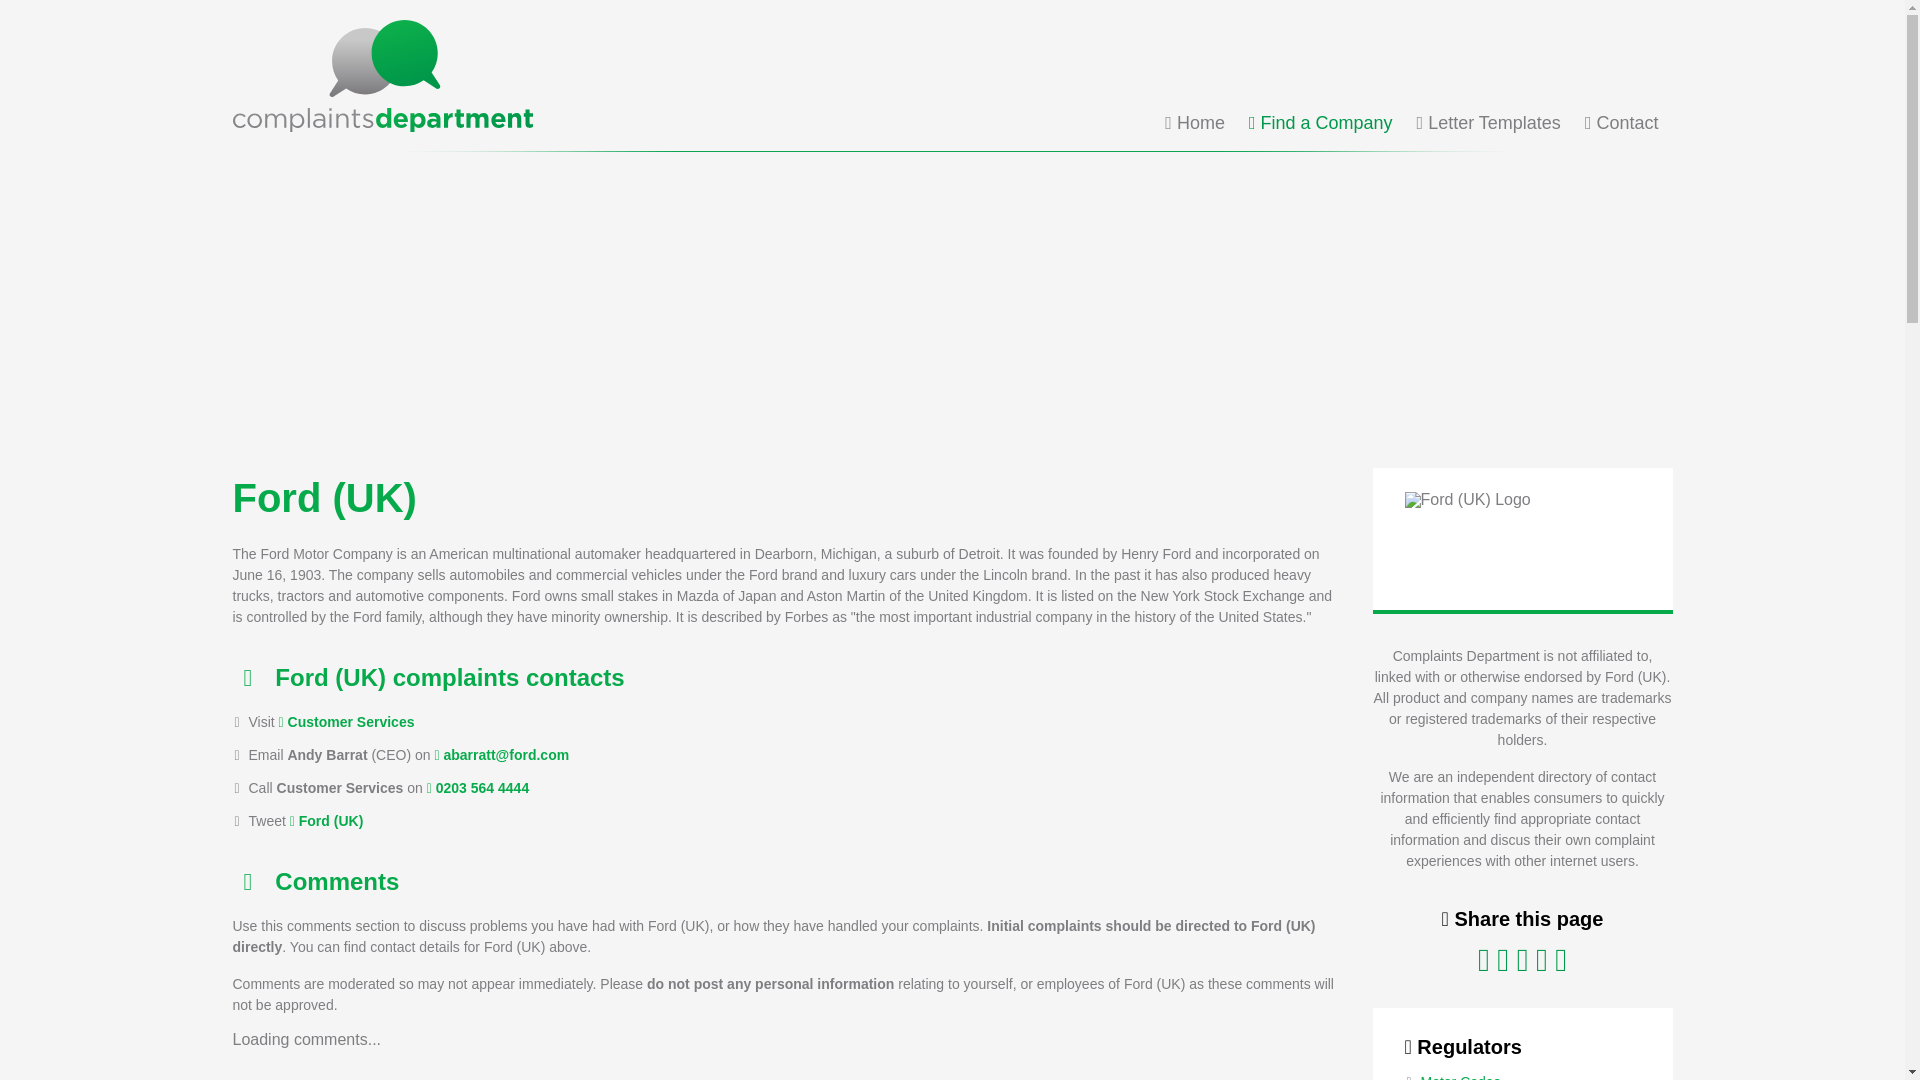 This screenshot has height=1080, width=1920. Describe the element at coordinates (346, 722) in the screenshot. I see `Customer Services` at that location.